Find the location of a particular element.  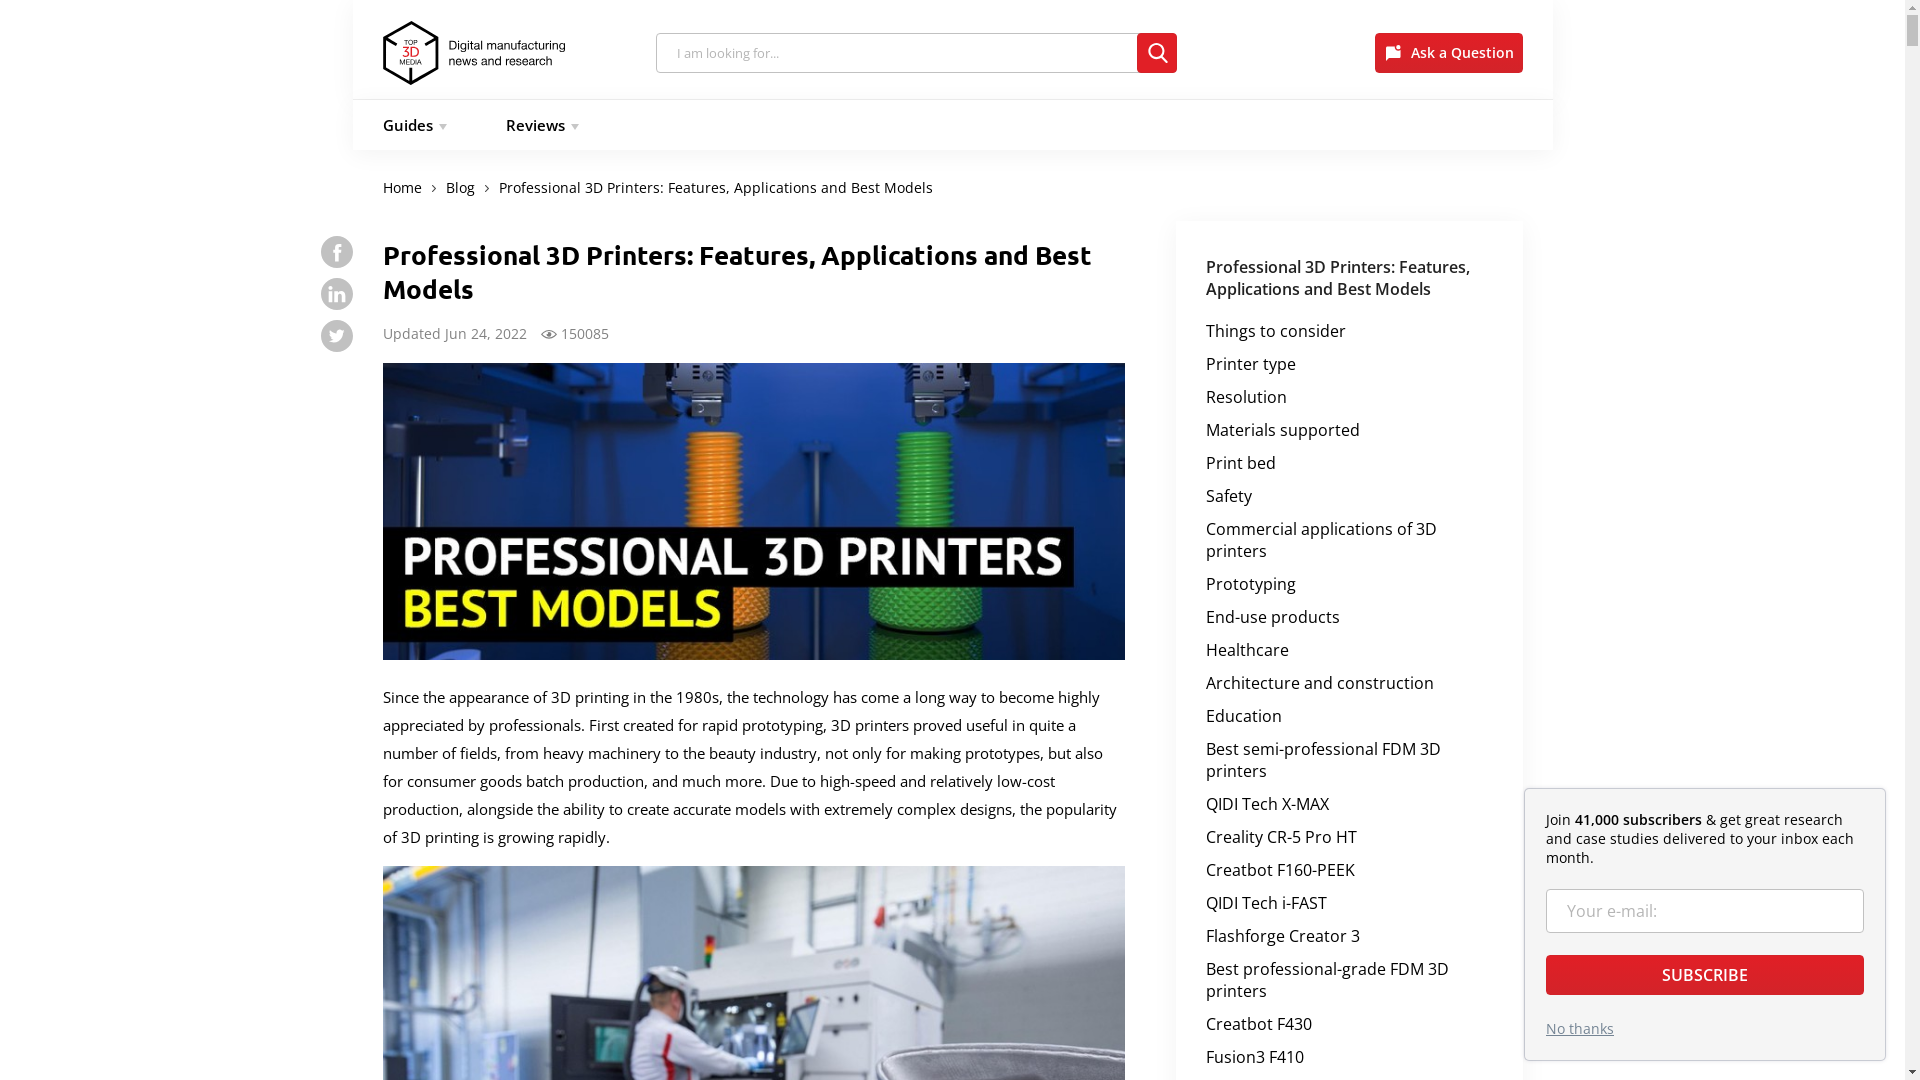

QIDI Tech X-MAX is located at coordinates (1268, 804).